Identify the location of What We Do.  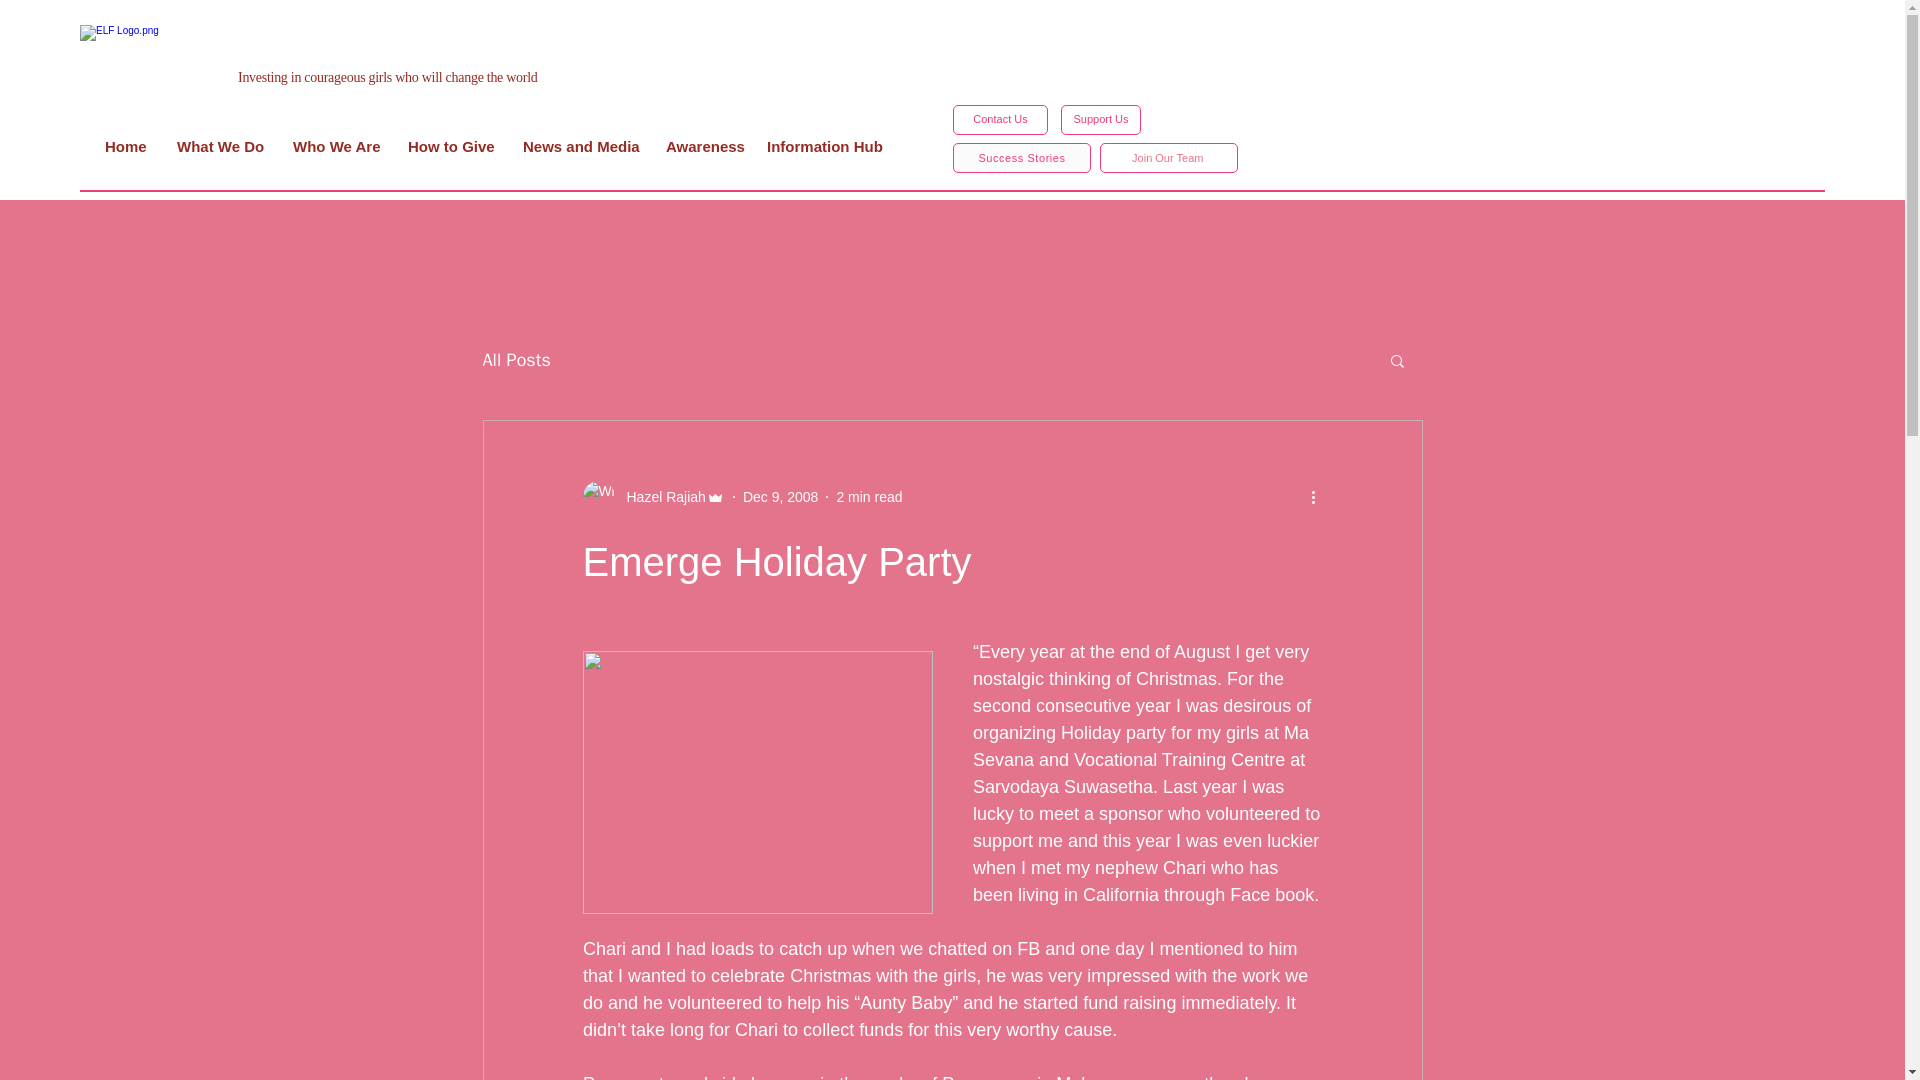
(218, 146).